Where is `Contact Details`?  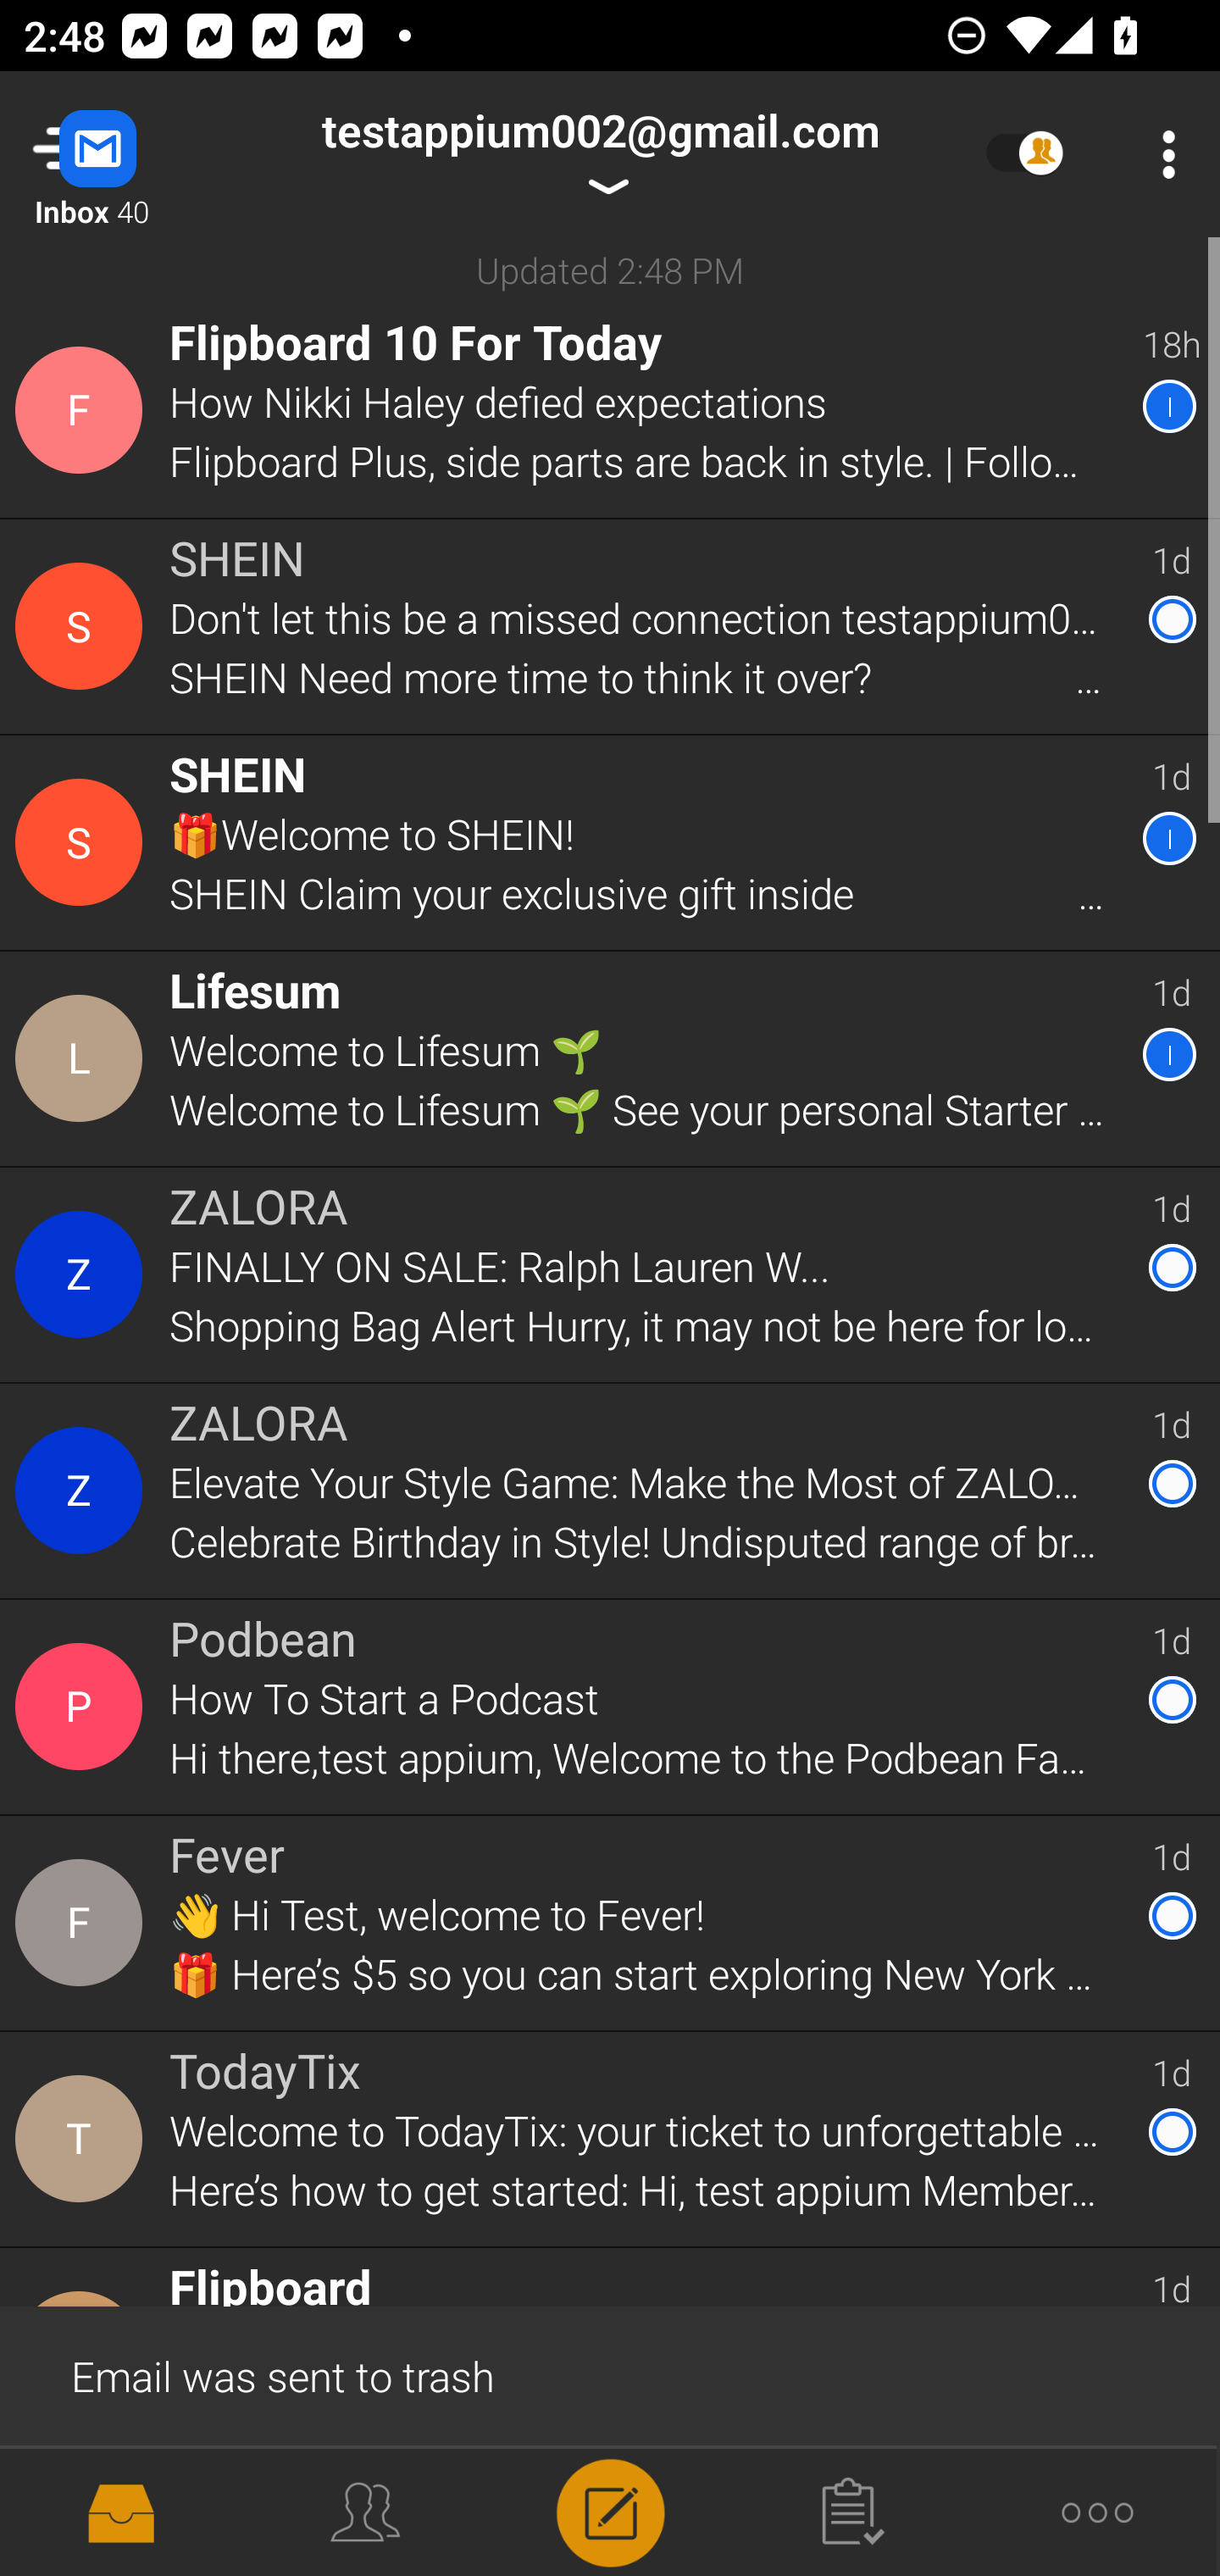
Contact Details is located at coordinates (83, 2139).